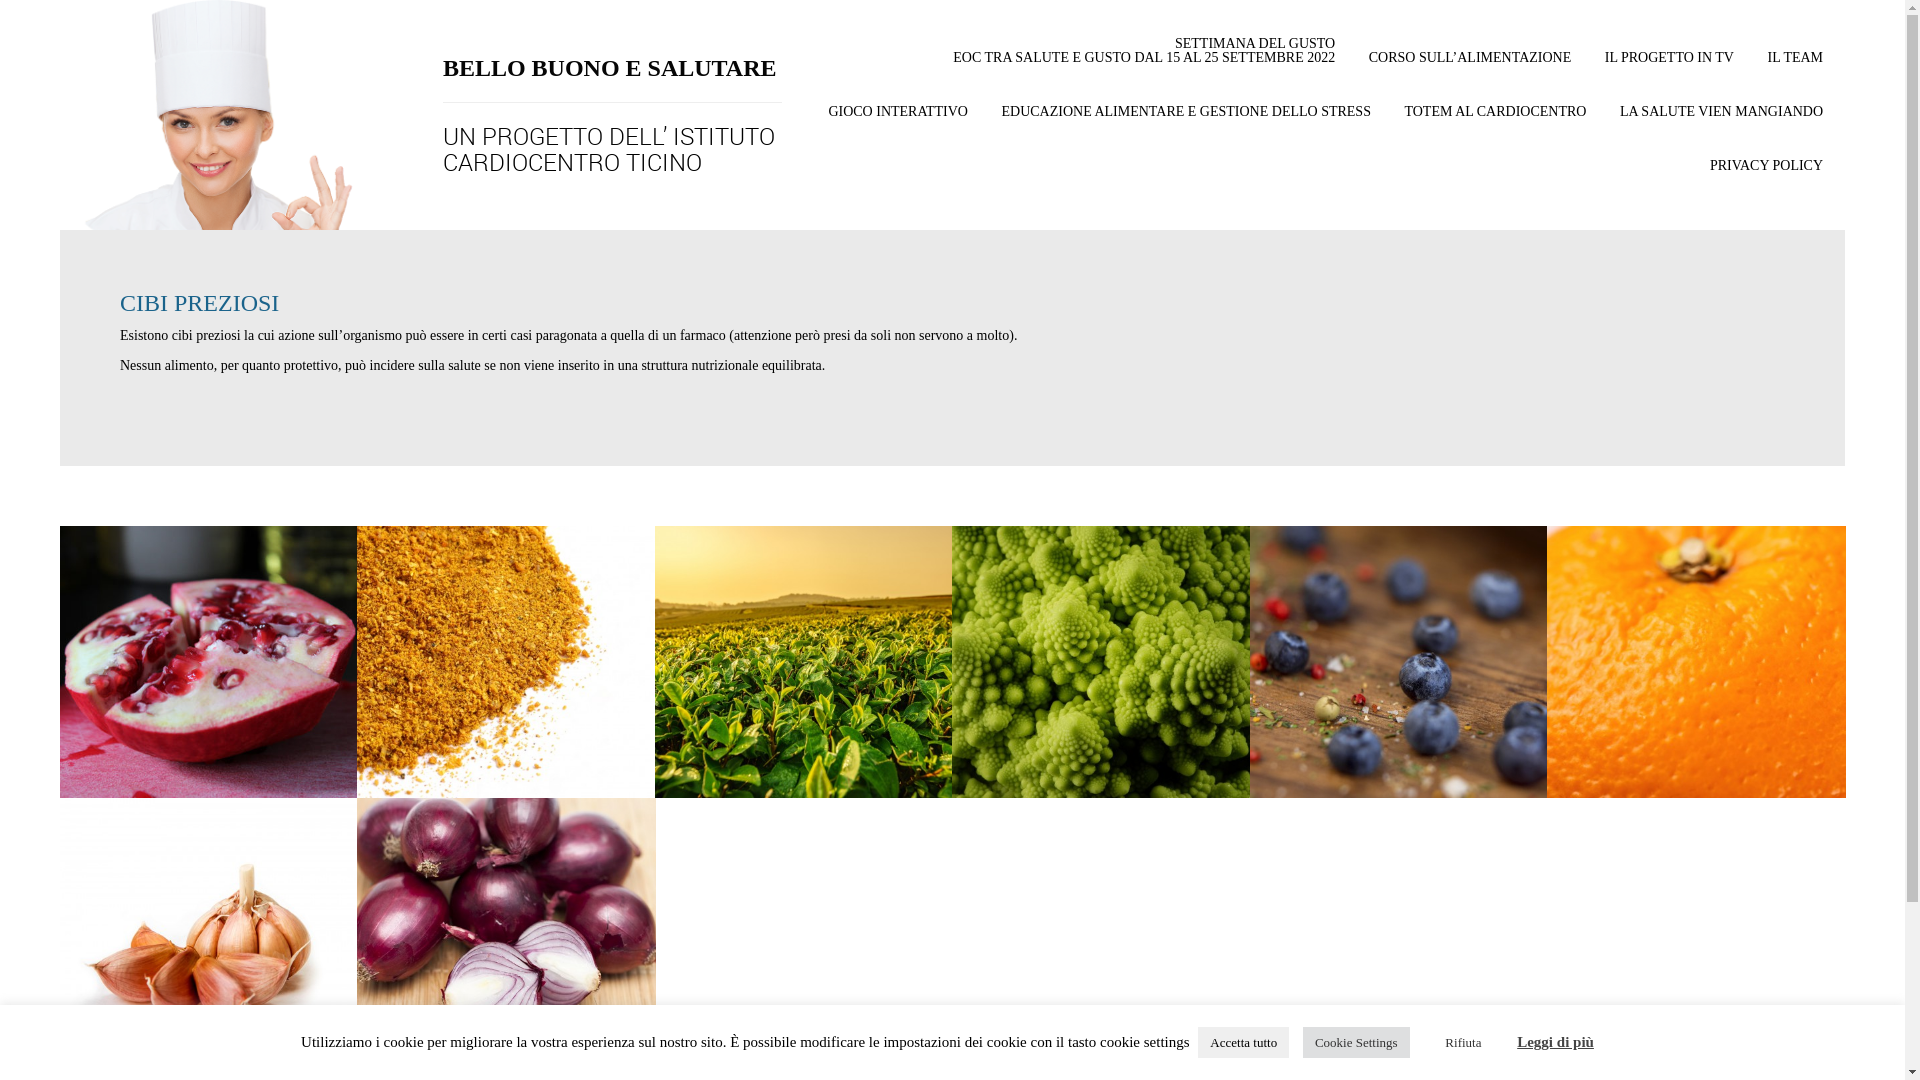 Image resolution: width=1920 pixels, height=1080 pixels. Describe the element at coordinates (1244, 1042) in the screenshot. I see `Accetta tutto` at that location.